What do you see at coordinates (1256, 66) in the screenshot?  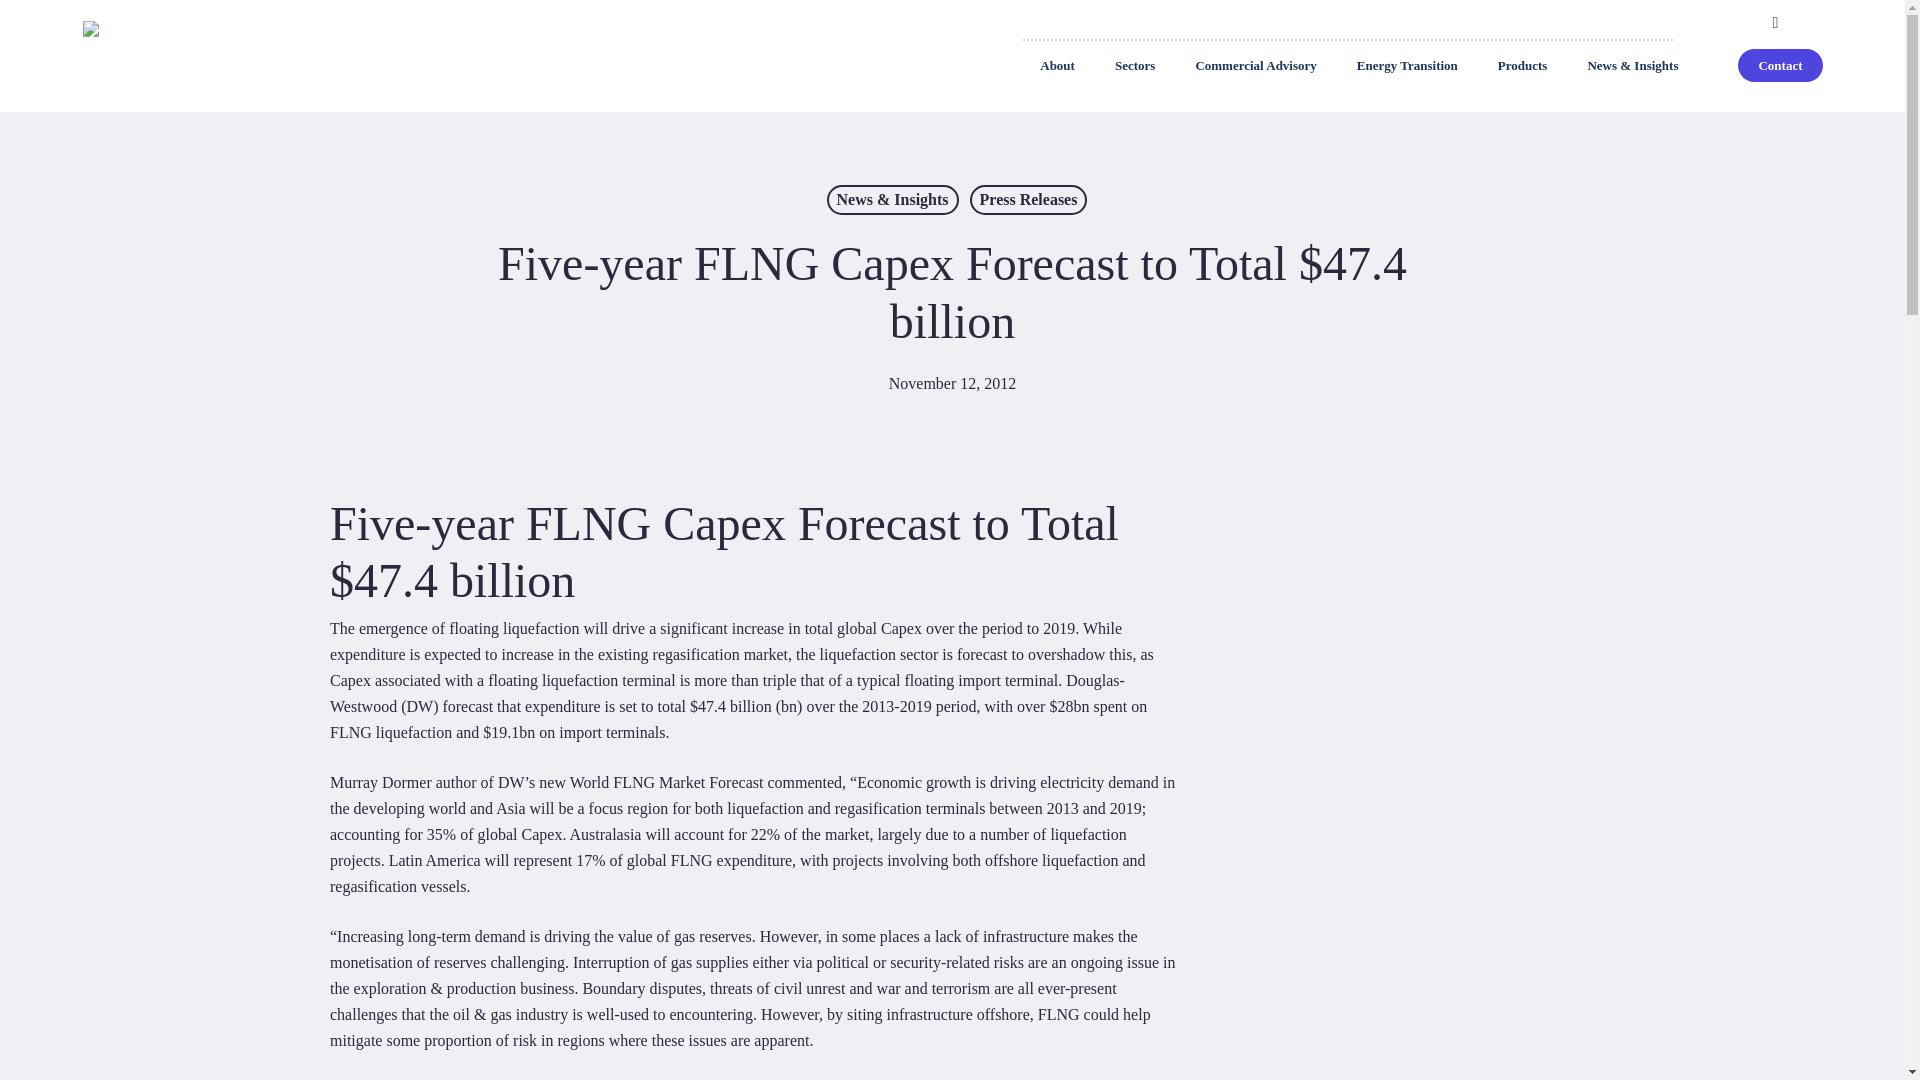 I see `Commercial Advisory` at bounding box center [1256, 66].